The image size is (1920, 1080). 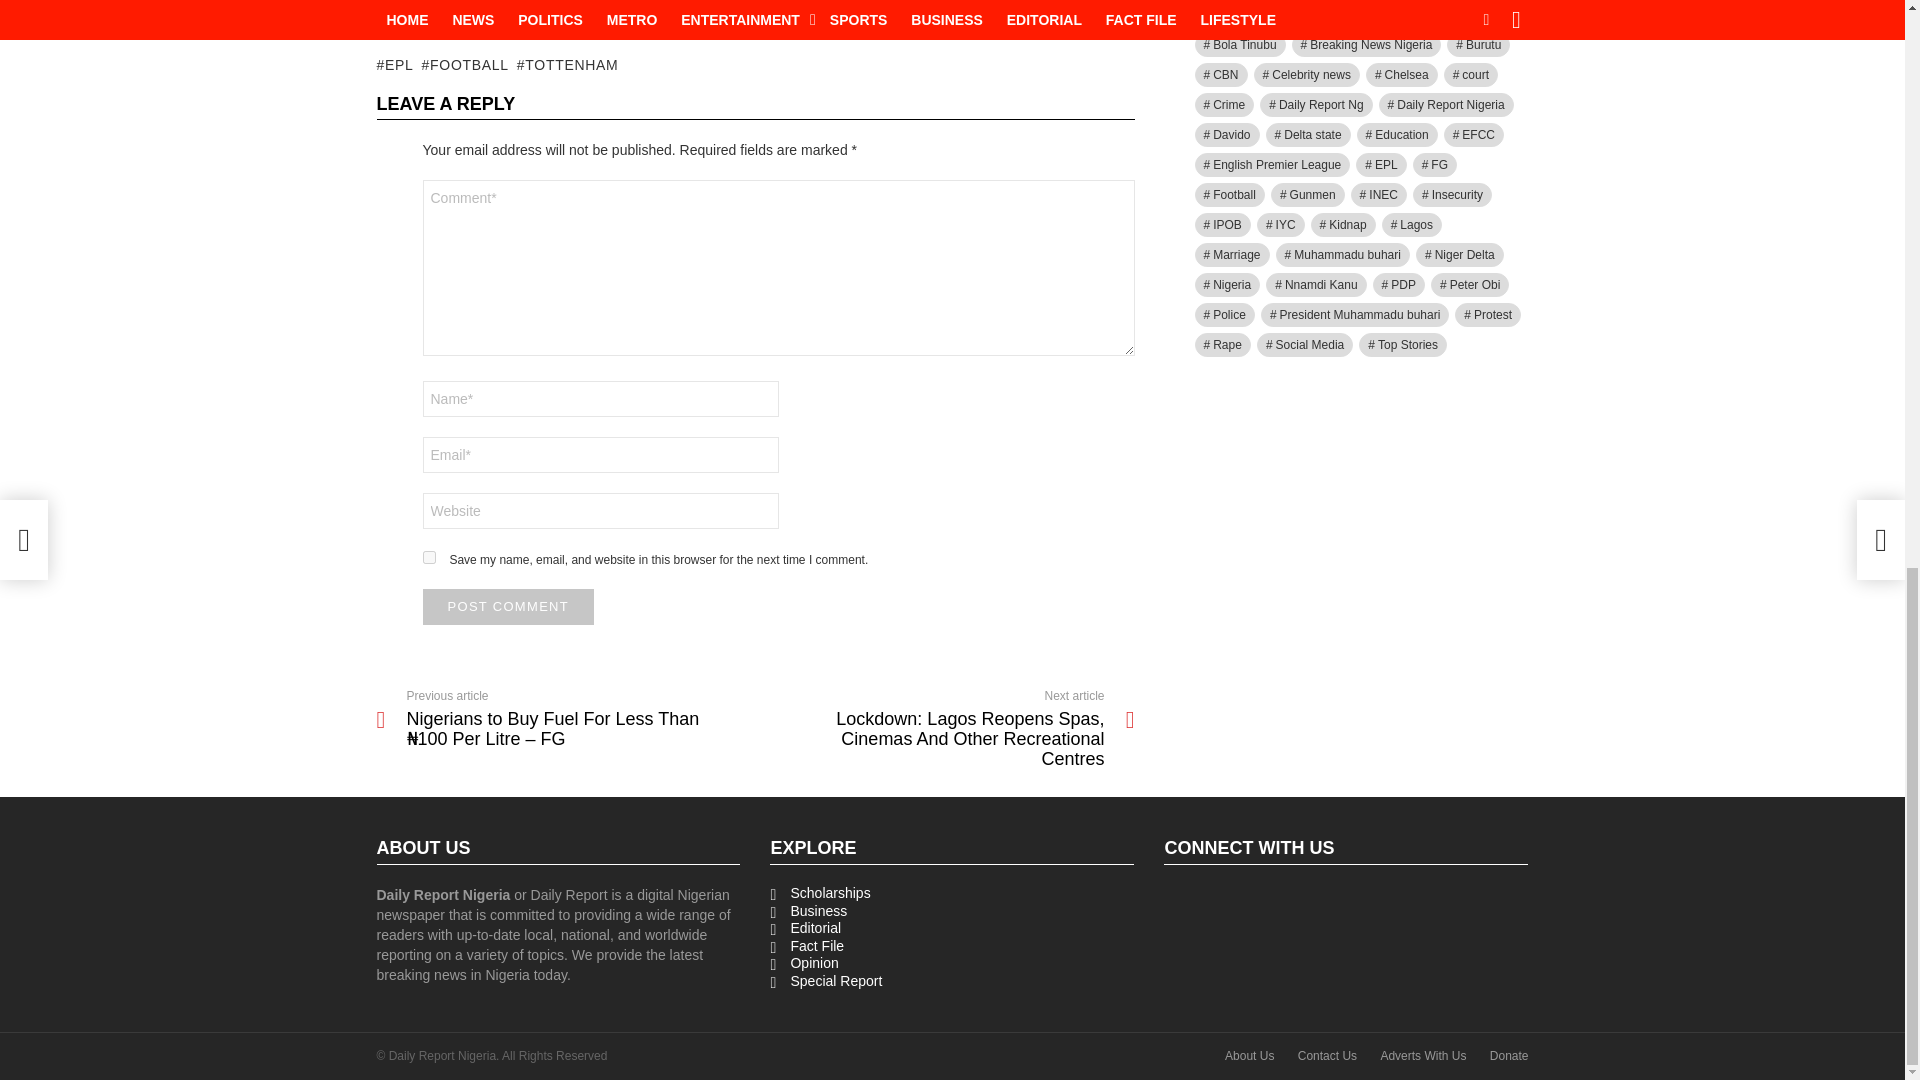 I want to click on Post Comment, so click(x=508, y=606).